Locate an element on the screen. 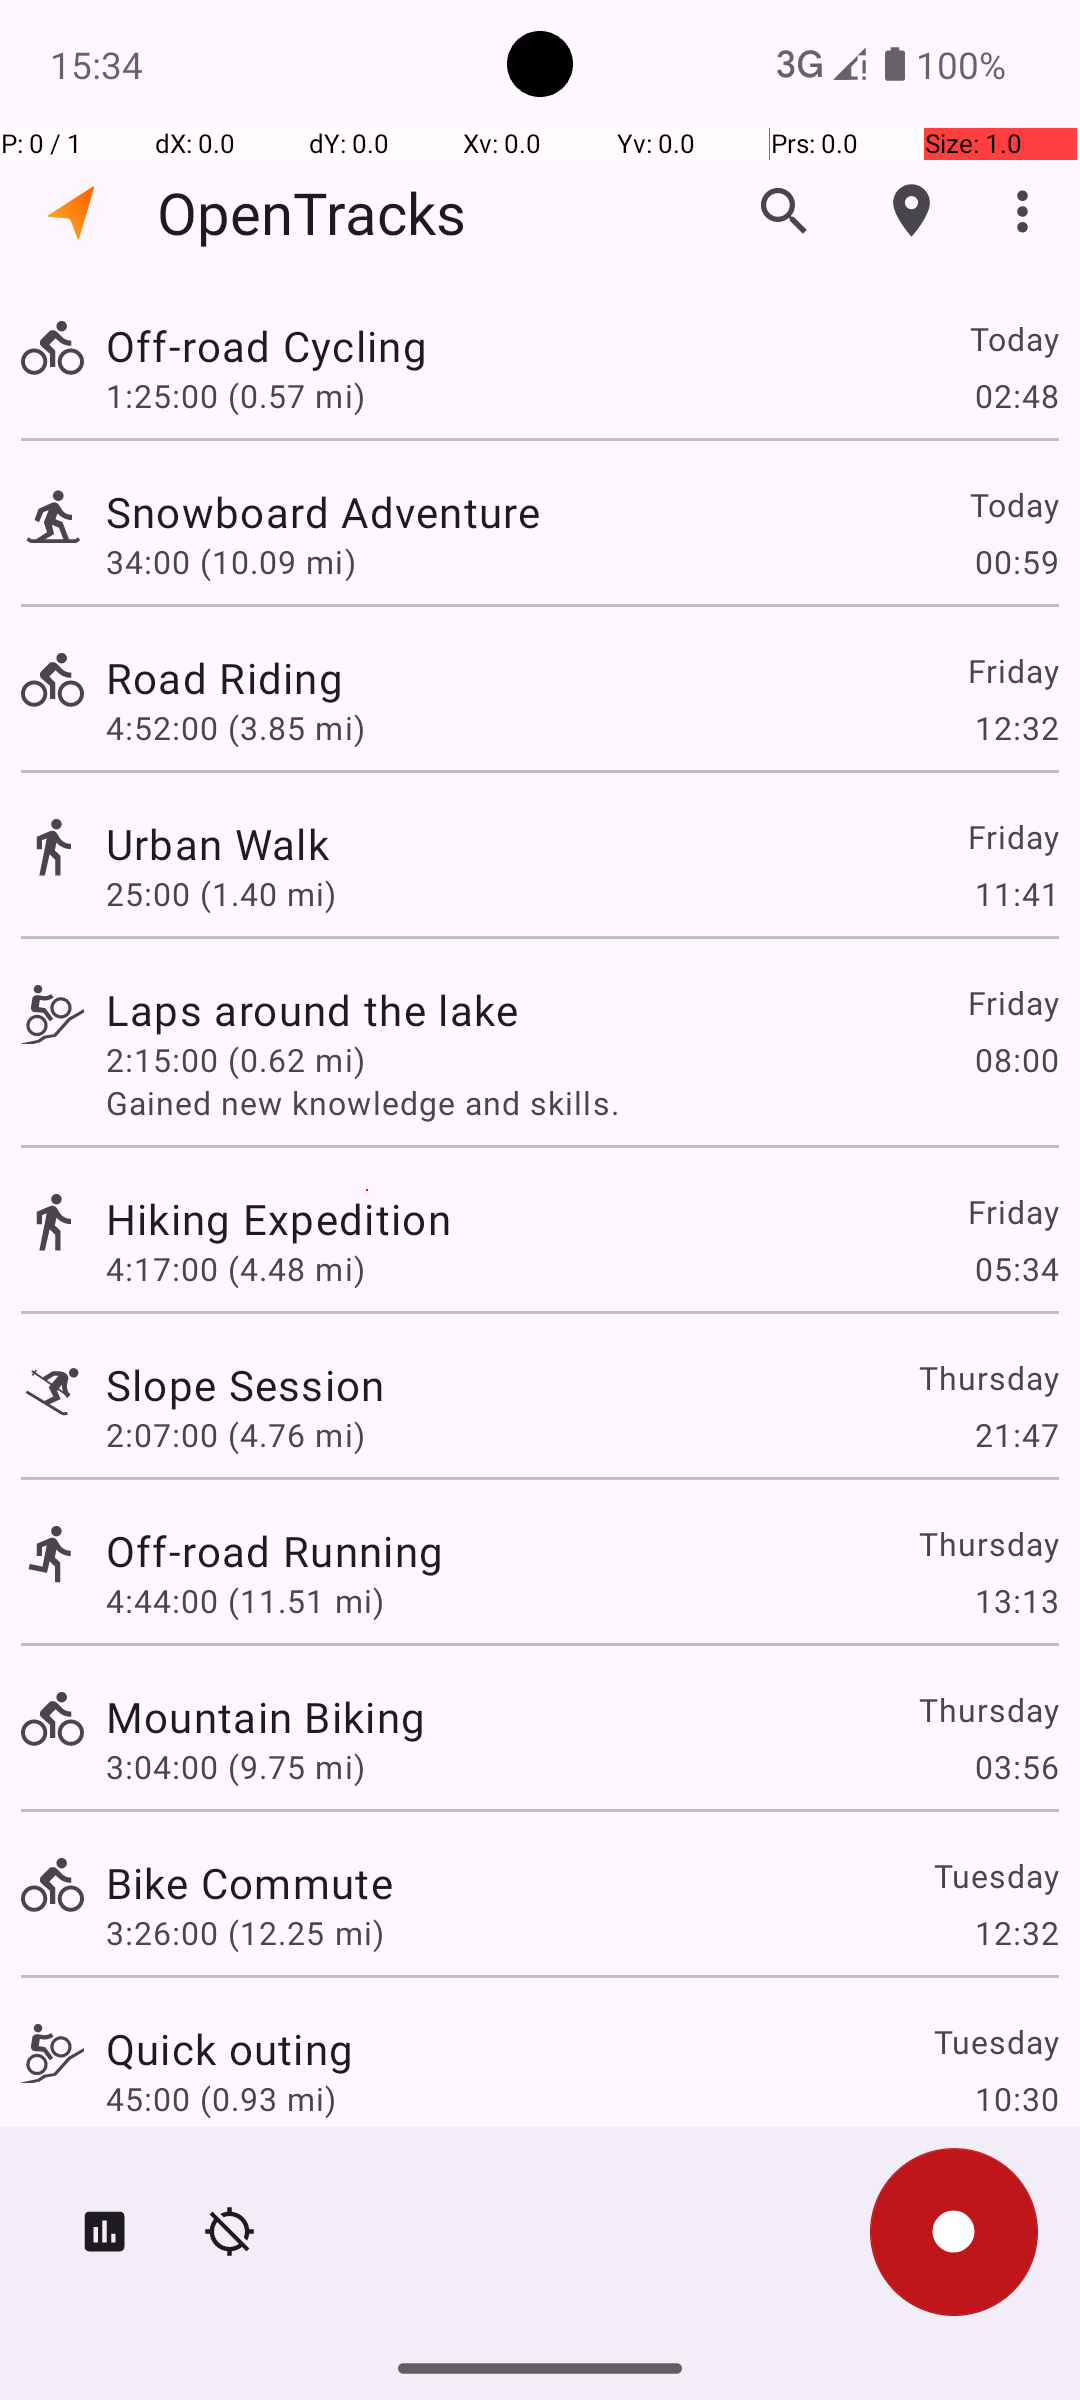 Image resolution: width=1080 pixels, height=2400 pixels. Slope Session is located at coordinates (246, 1384).